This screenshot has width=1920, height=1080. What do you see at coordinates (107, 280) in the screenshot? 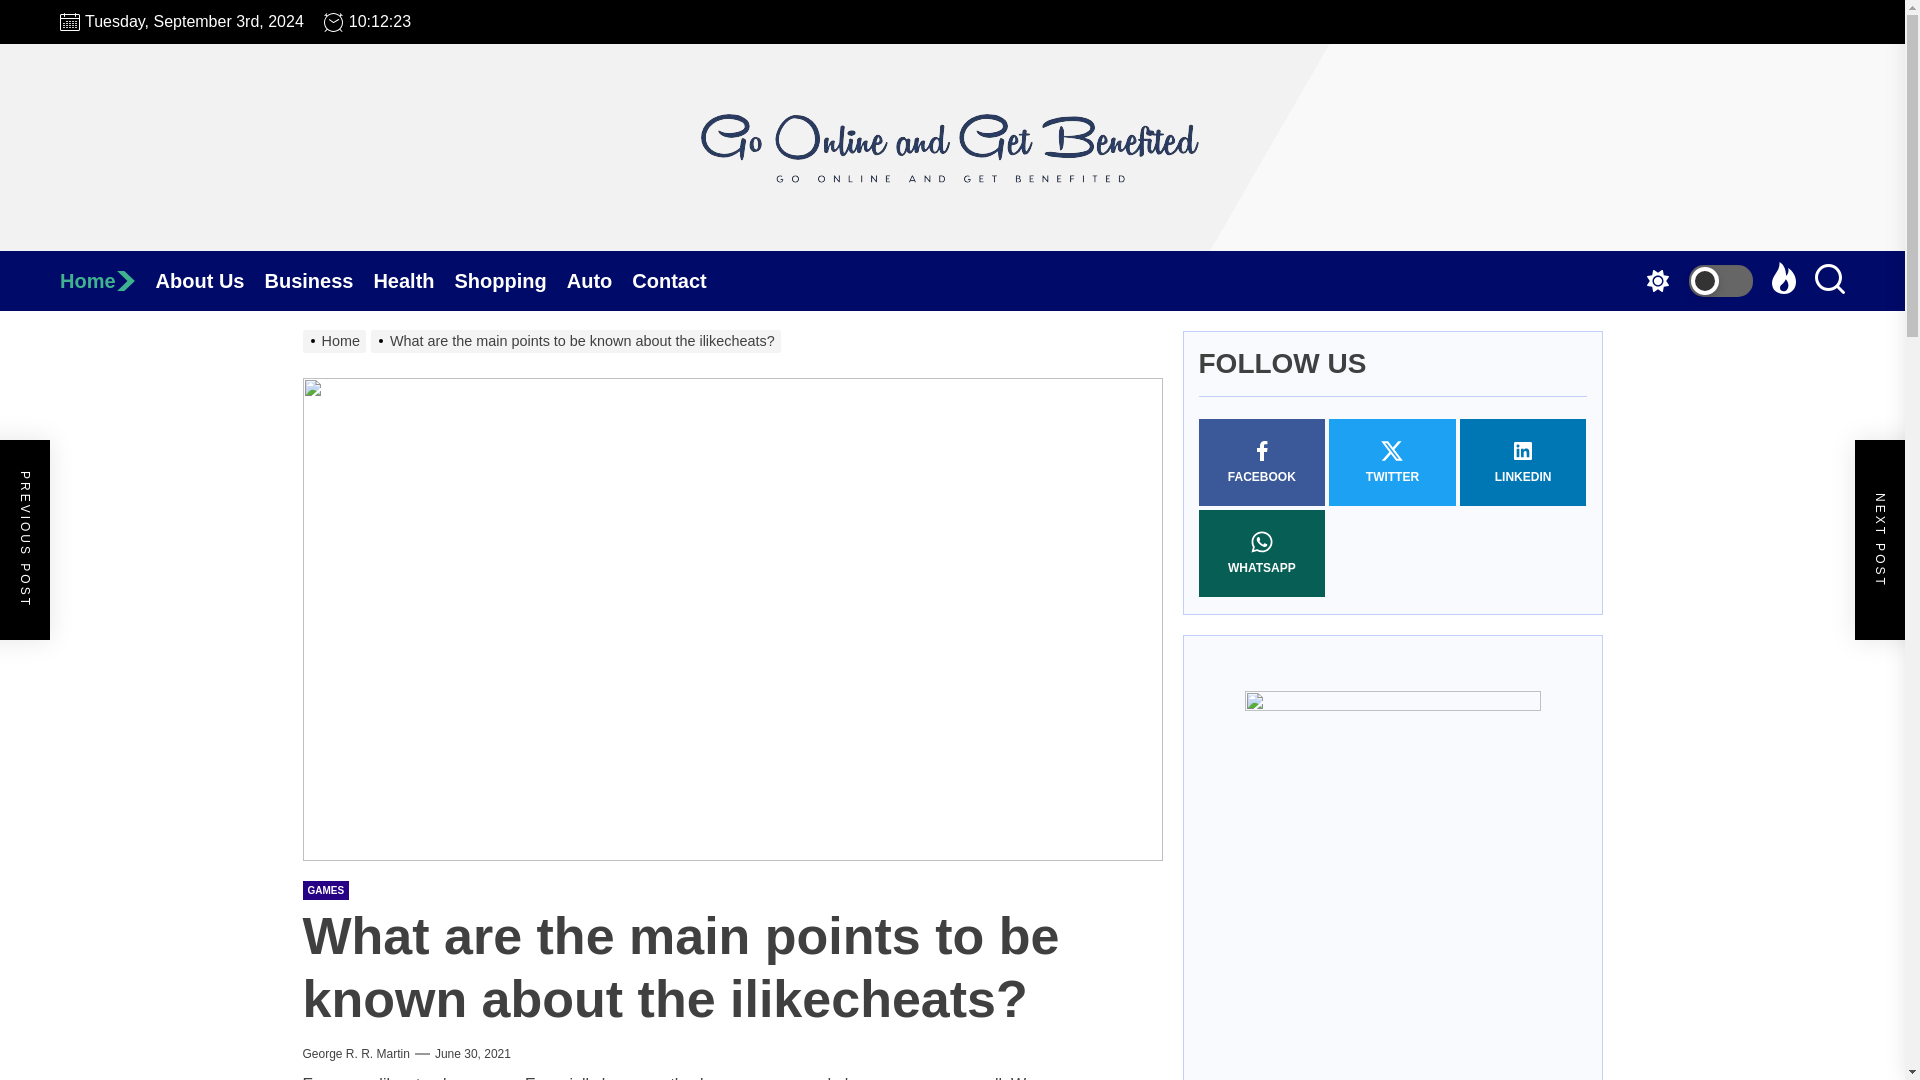
I see `Home` at bounding box center [107, 280].